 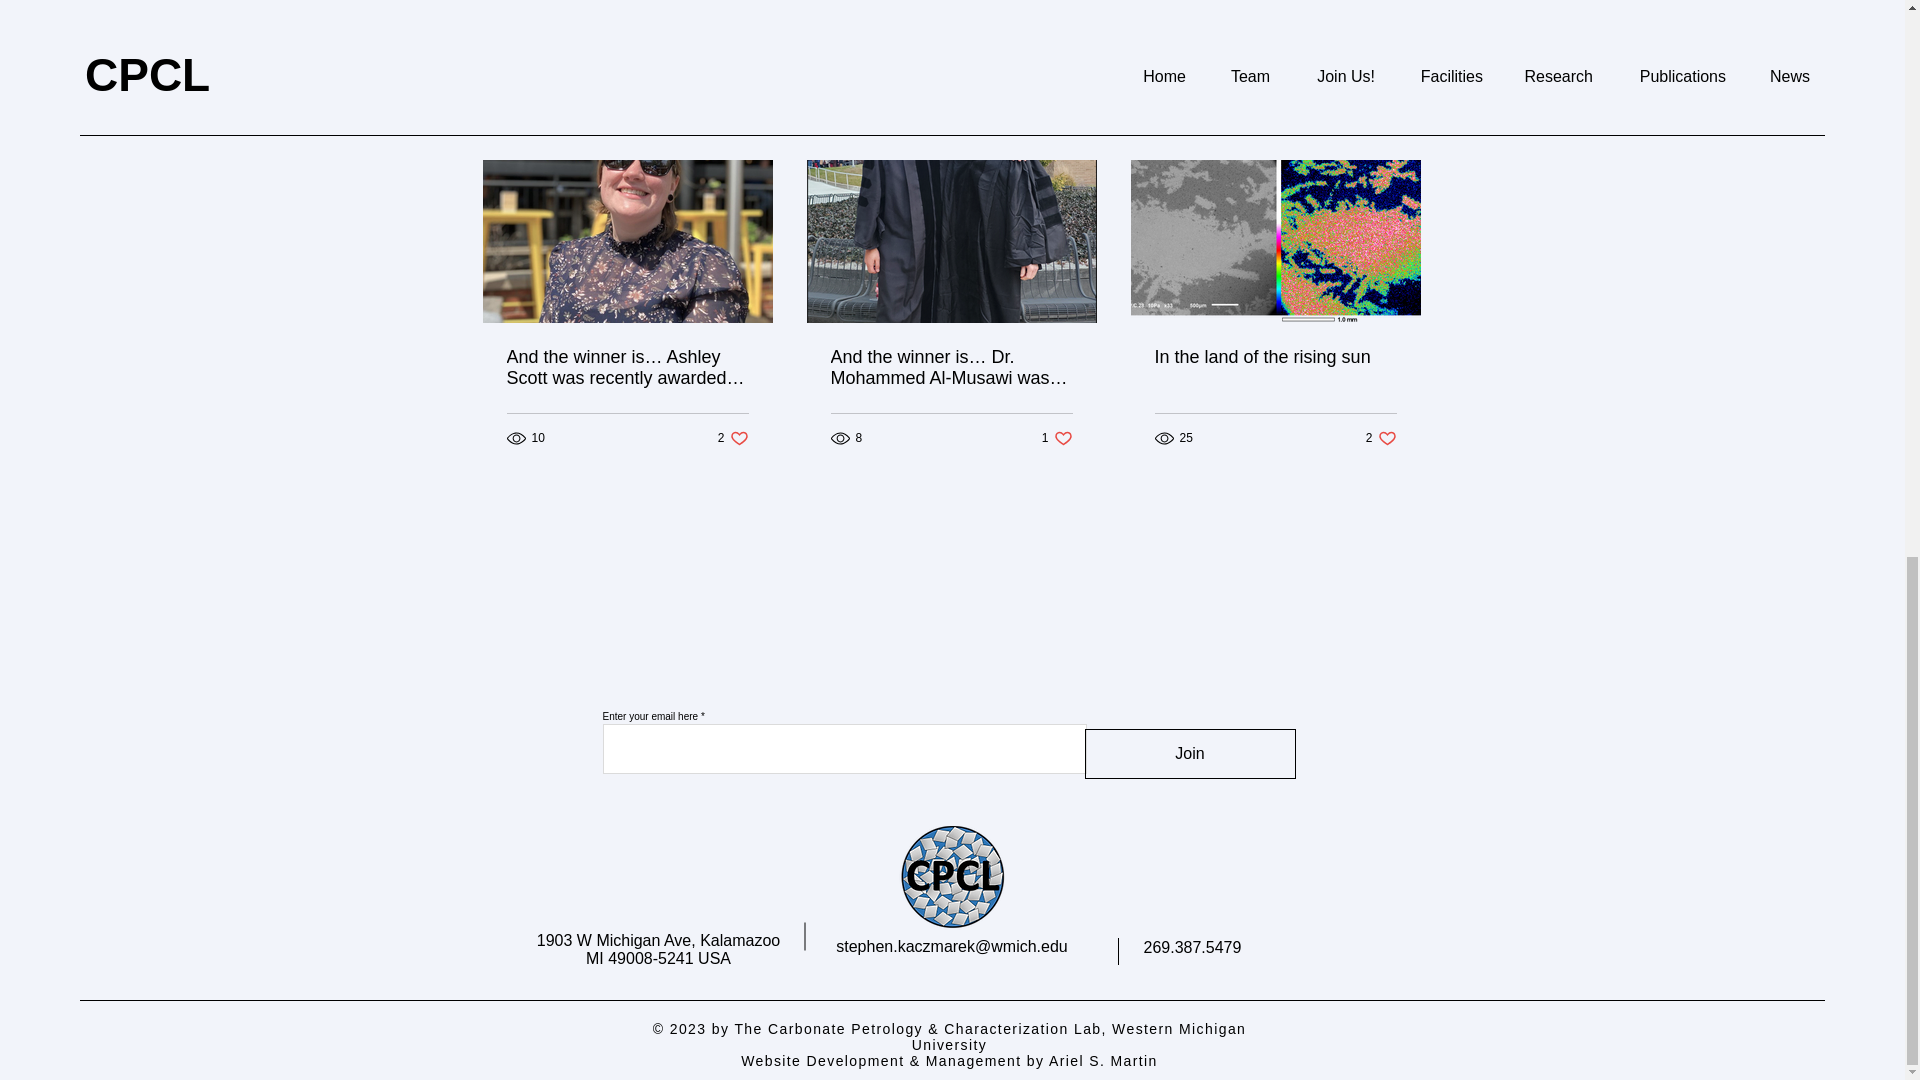 What do you see at coordinates (1274, 357) in the screenshot?
I see `In the land of the rising sun` at bounding box center [1274, 357].